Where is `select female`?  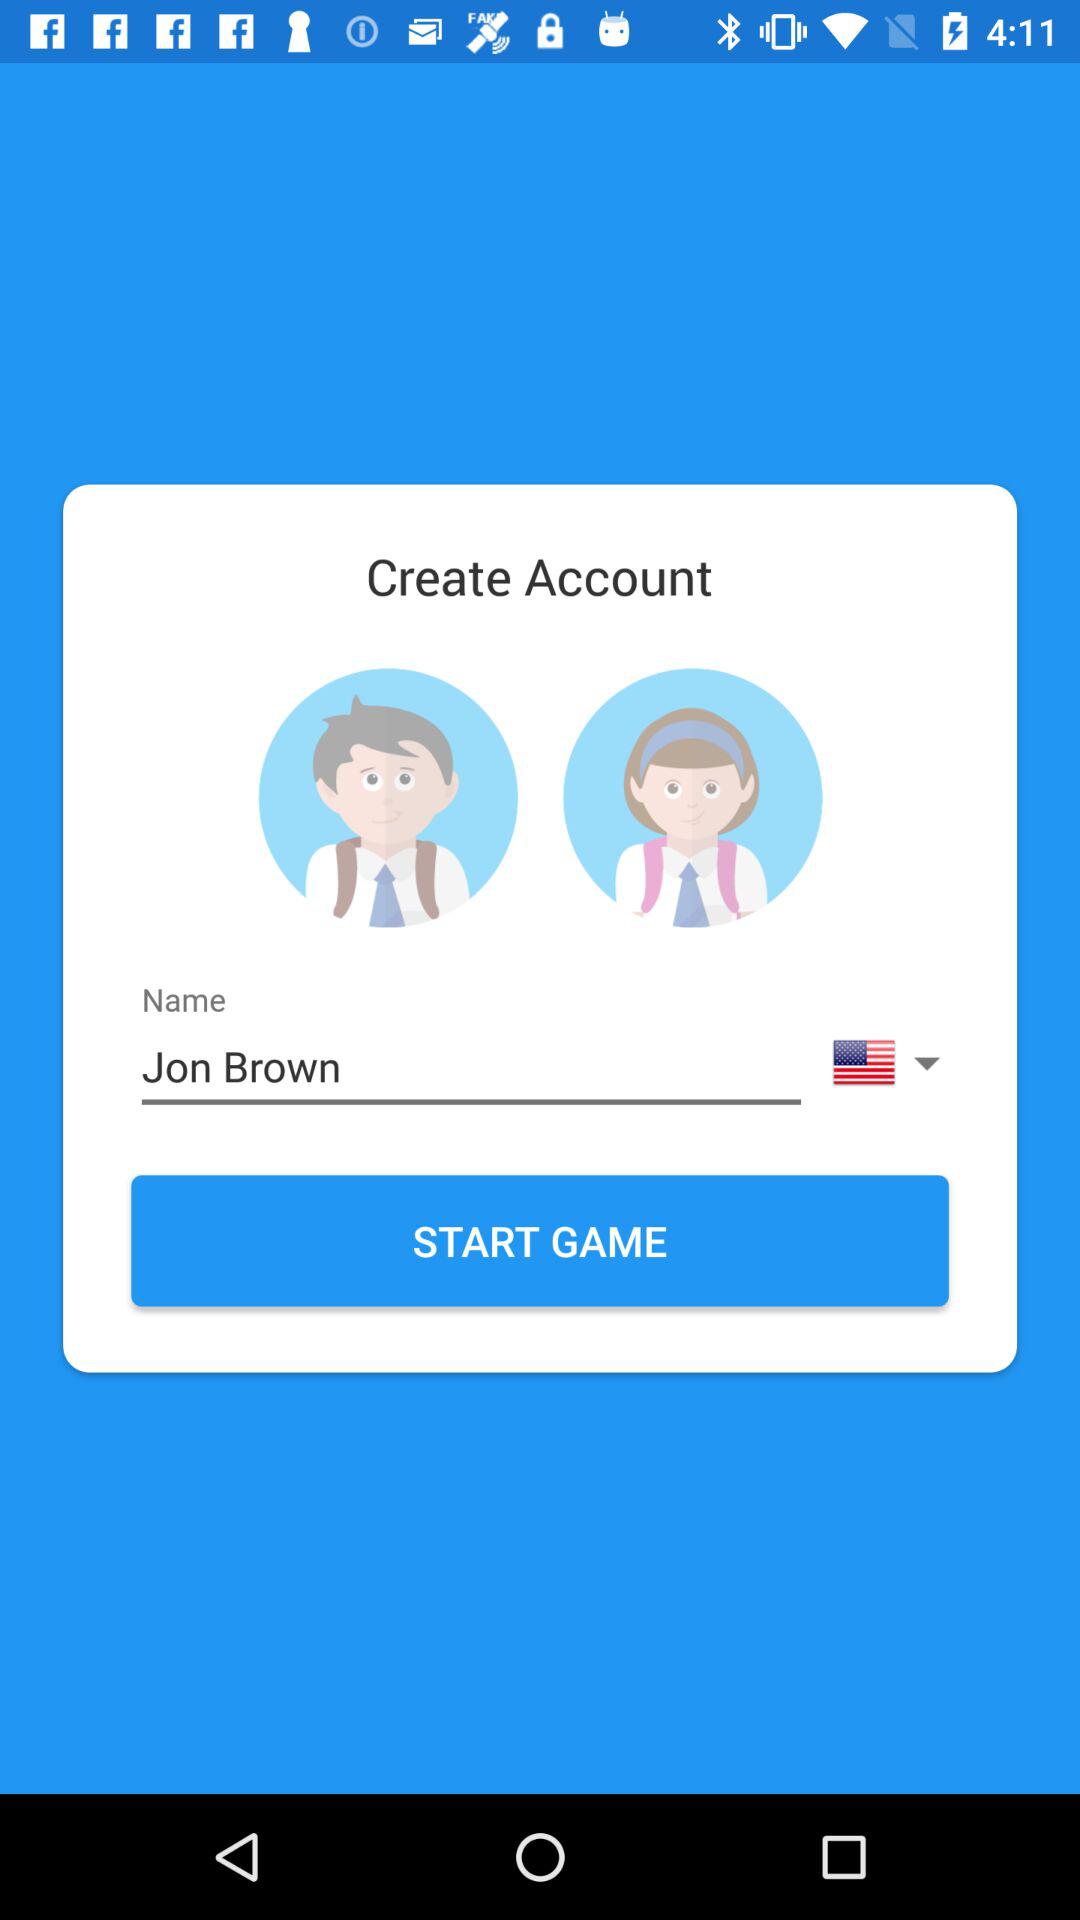 select female is located at coordinates (692, 798).